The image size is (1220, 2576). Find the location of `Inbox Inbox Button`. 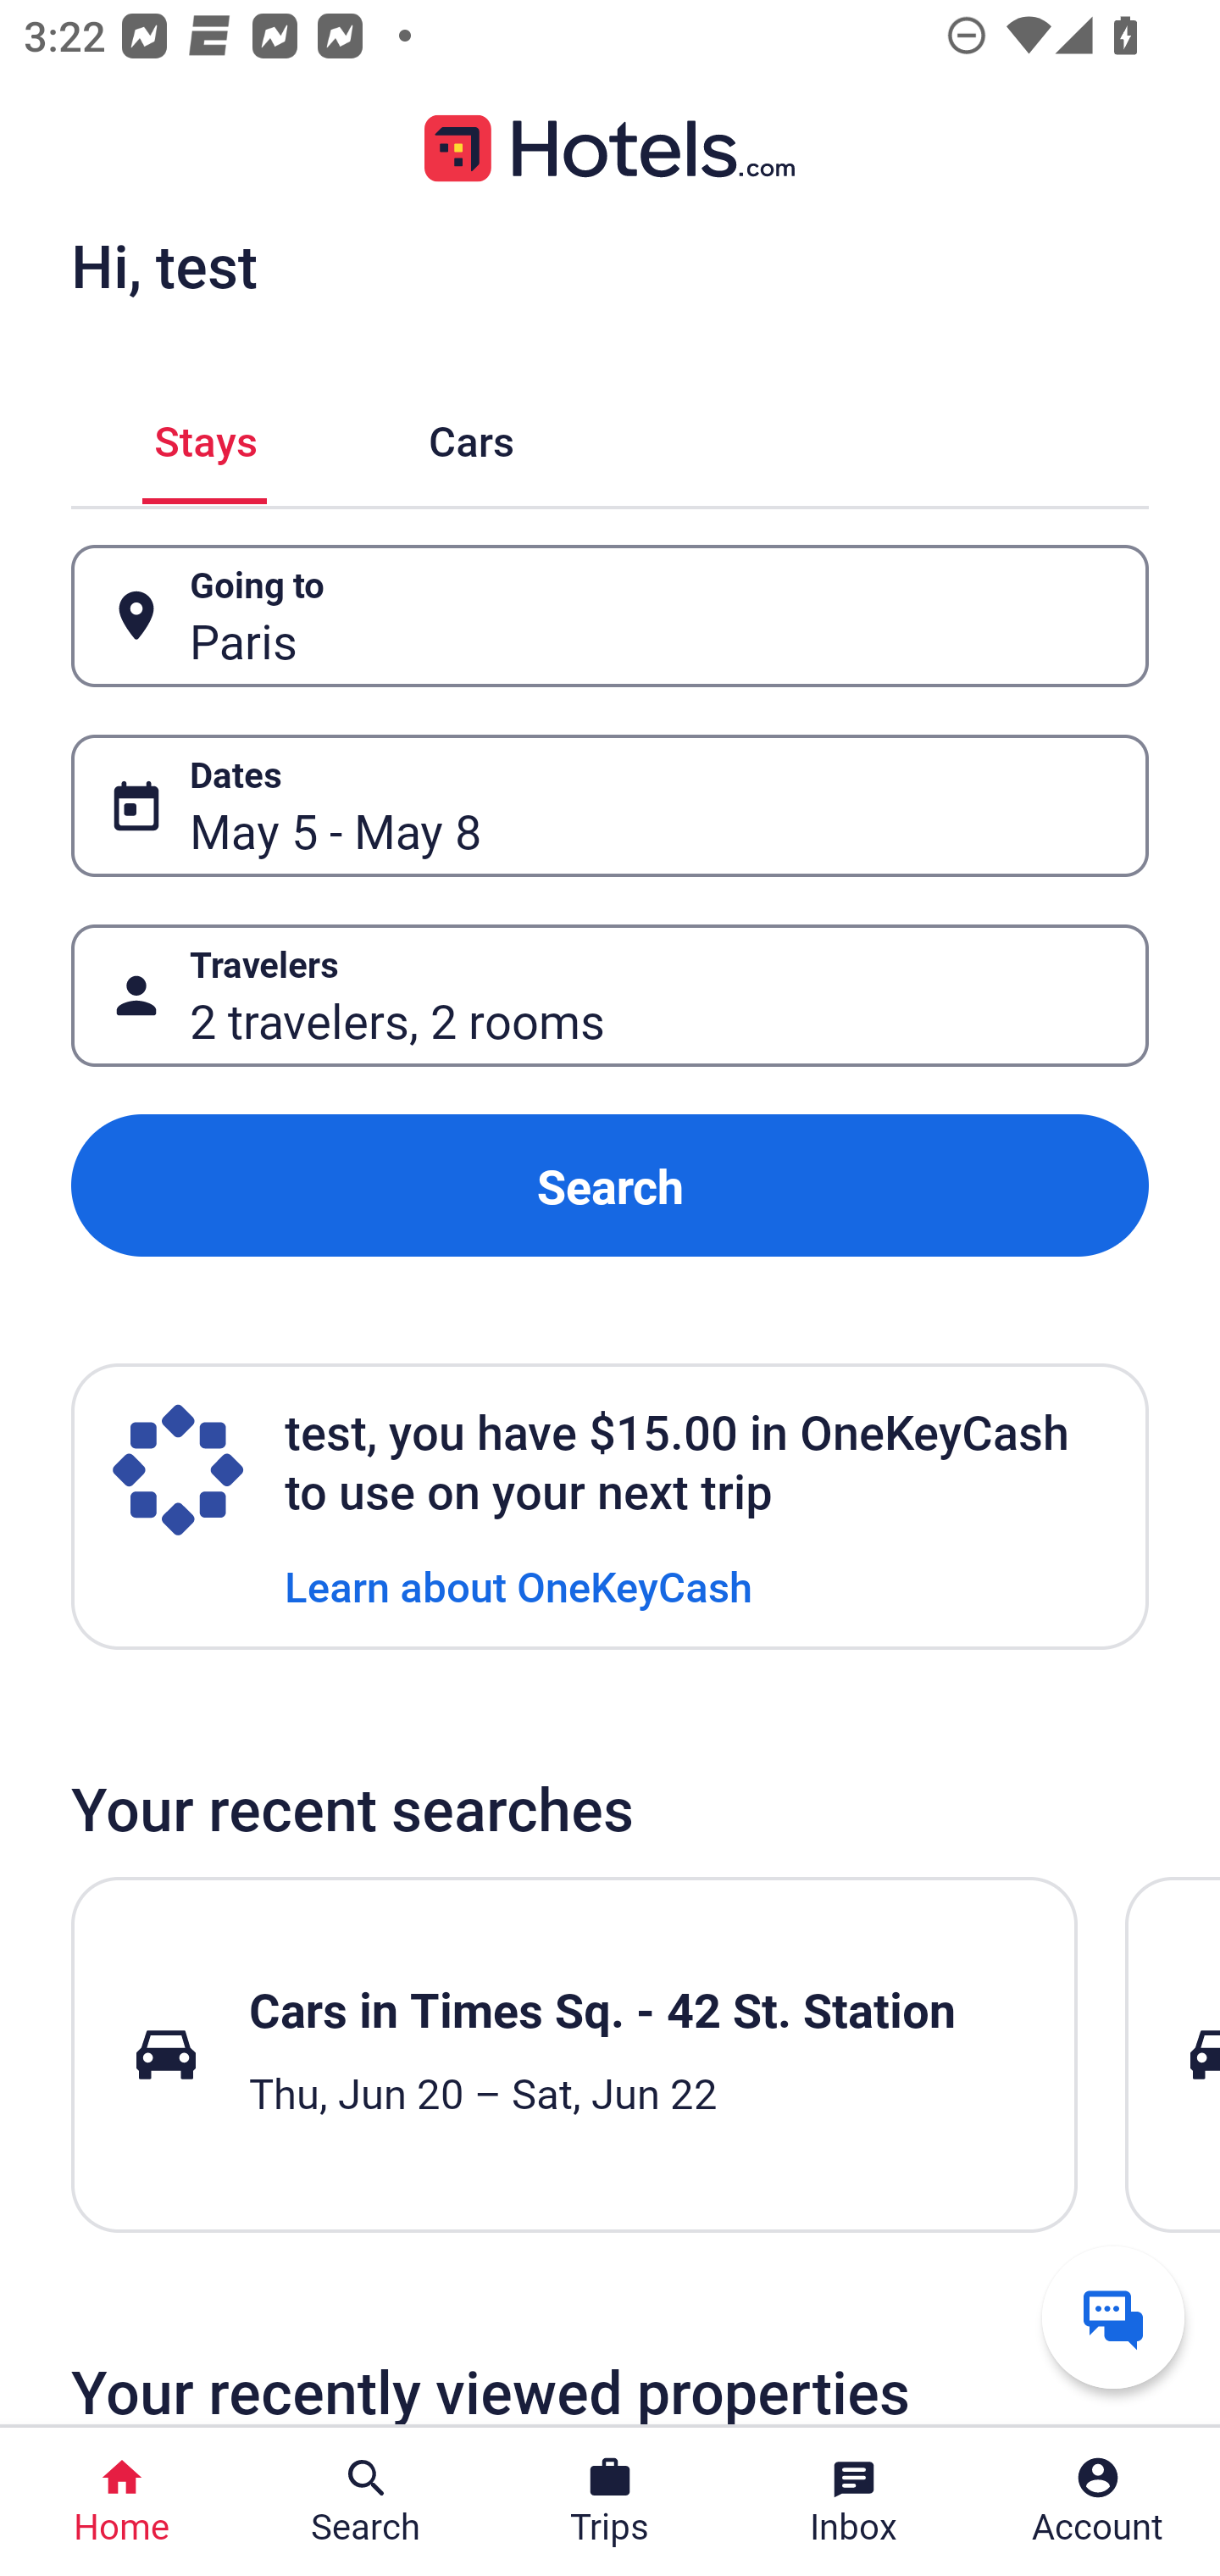

Inbox Inbox Button is located at coordinates (854, 2501).